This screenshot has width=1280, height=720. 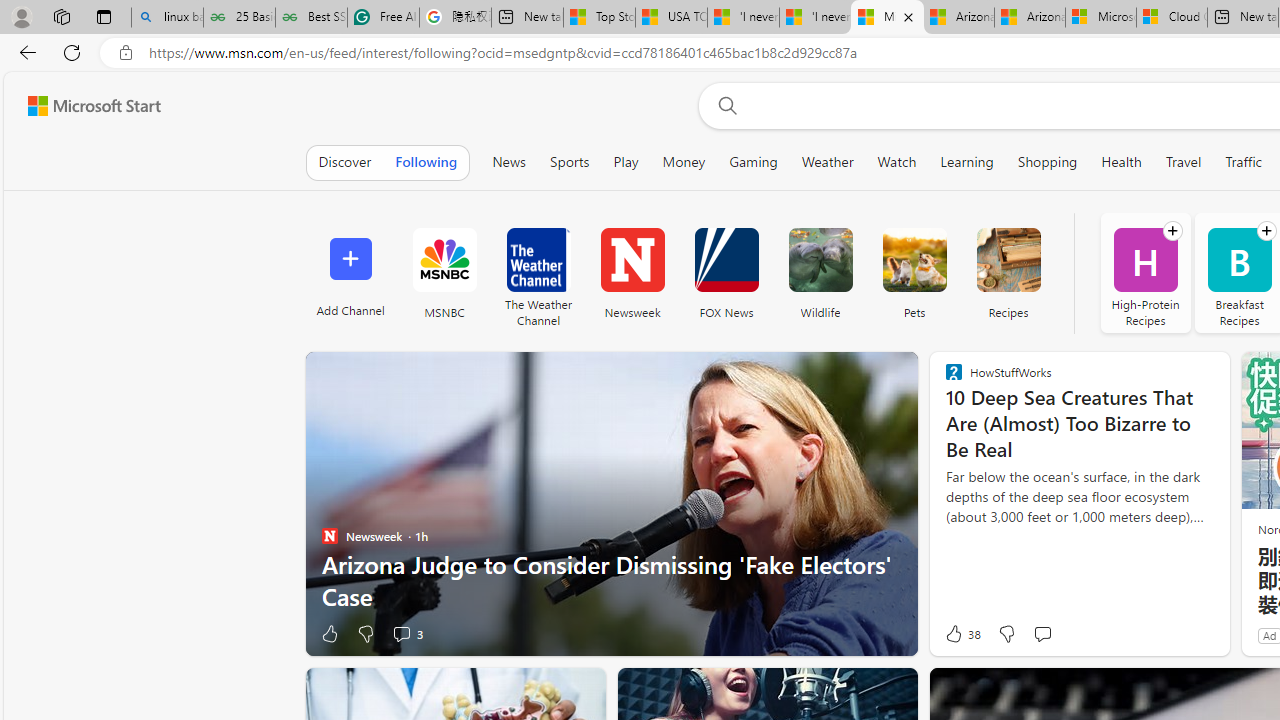 I want to click on Shopping, so click(x=1048, y=162).